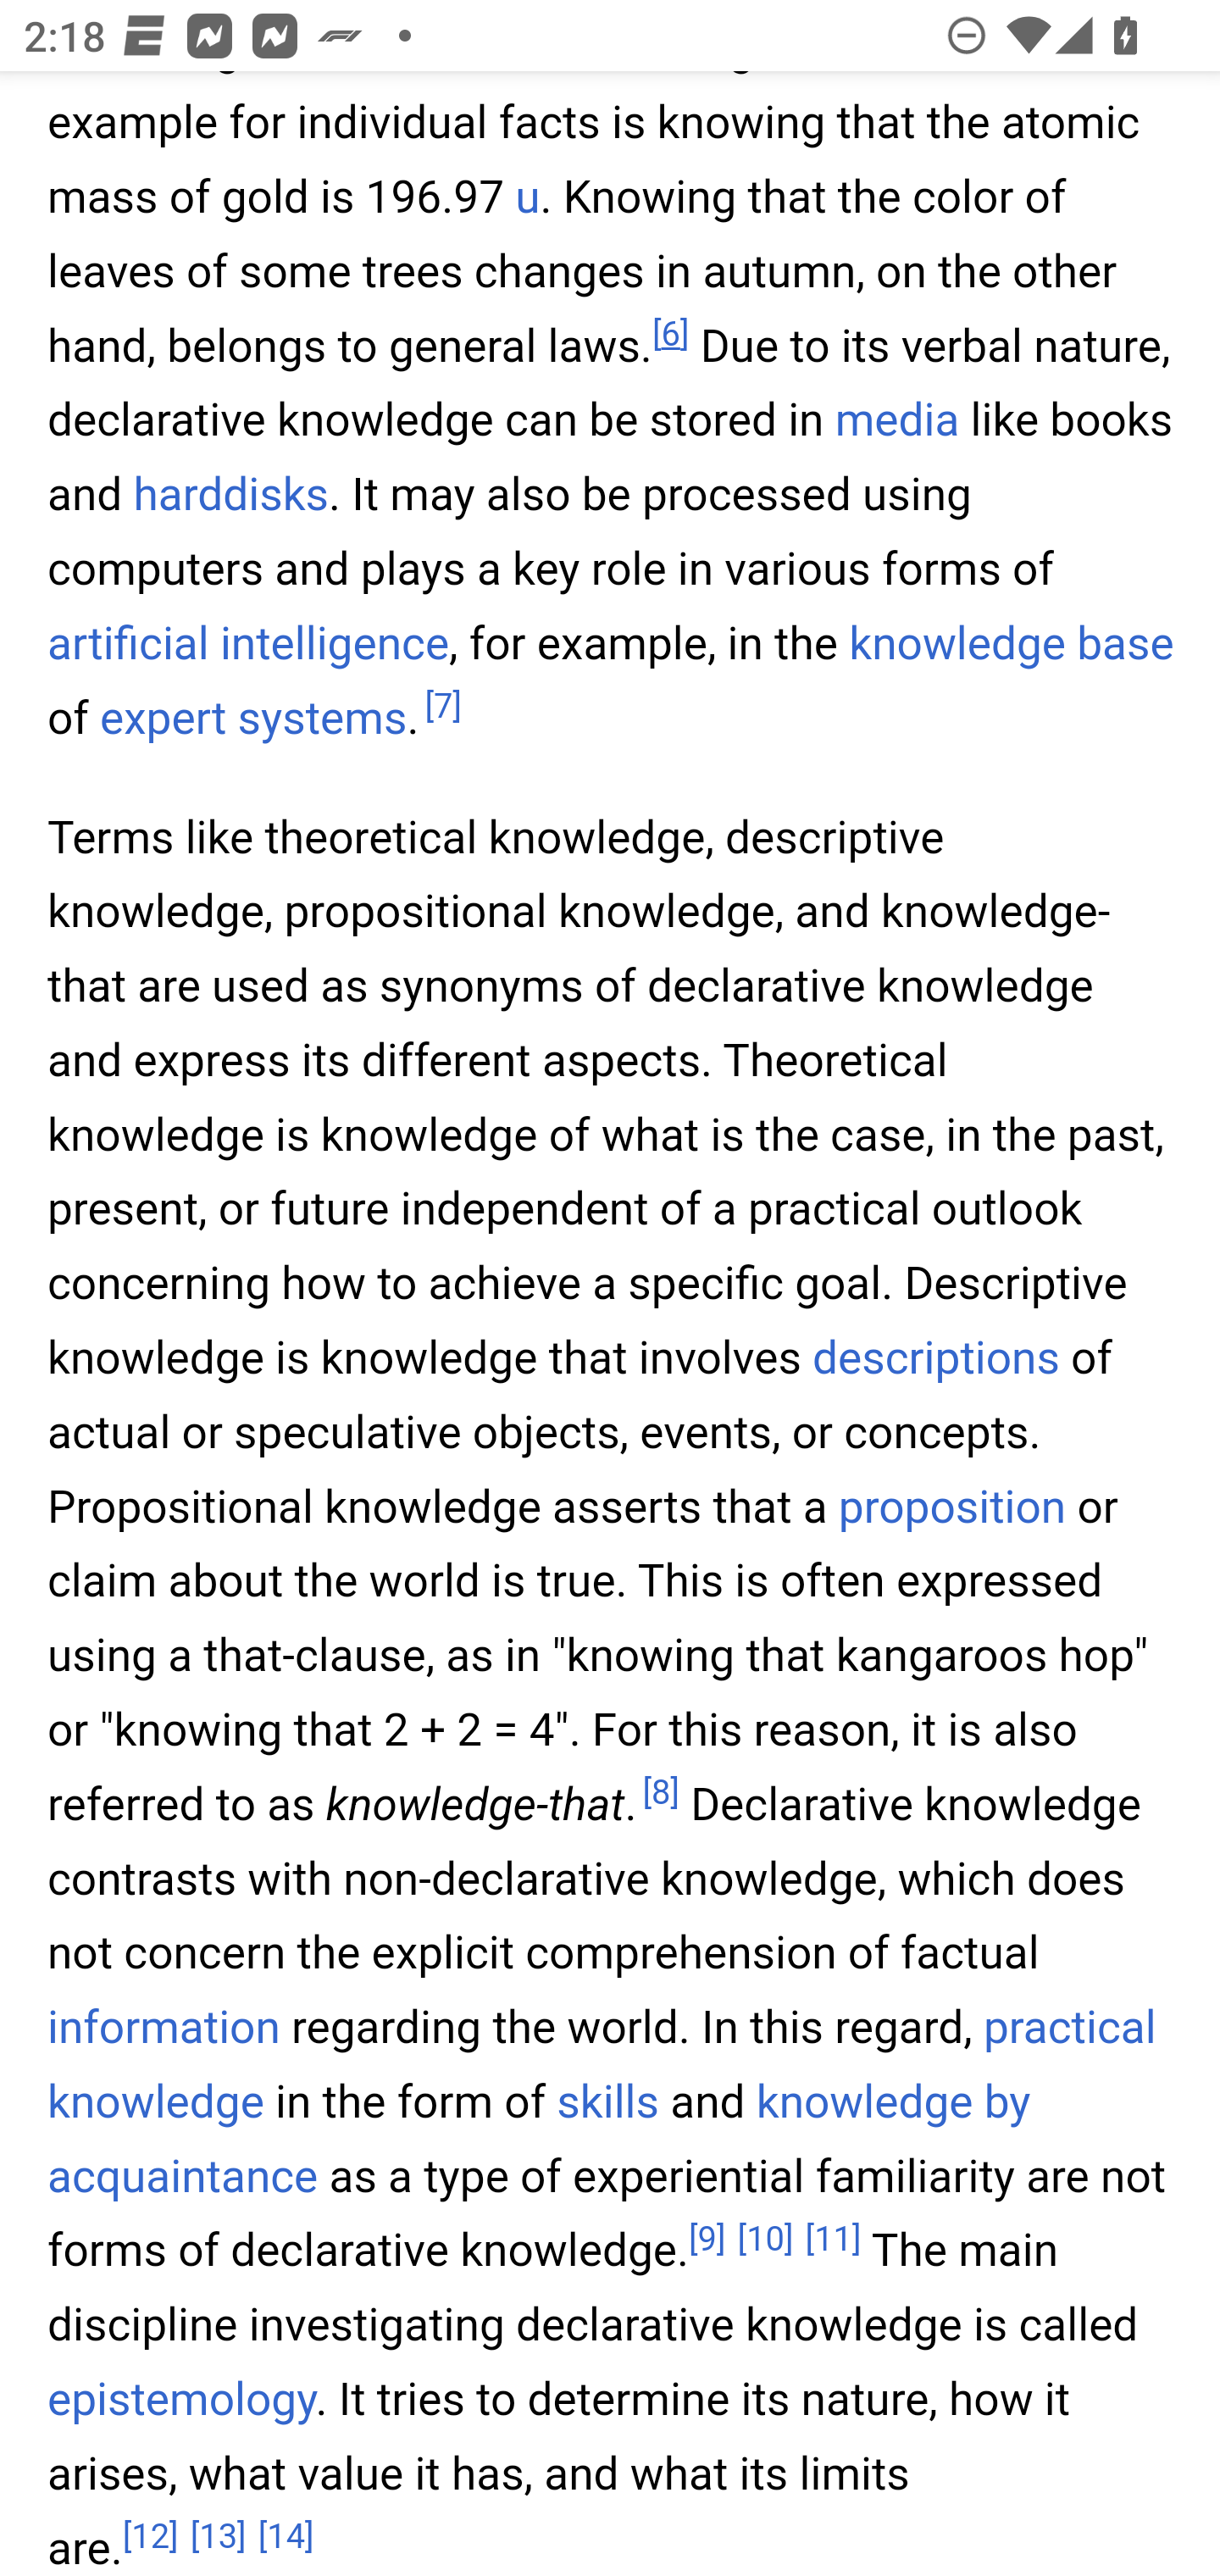 Image resolution: width=1220 pixels, height=2576 pixels. Describe the element at coordinates (249, 644) in the screenshot. I see `artificial intelligence` at that location.